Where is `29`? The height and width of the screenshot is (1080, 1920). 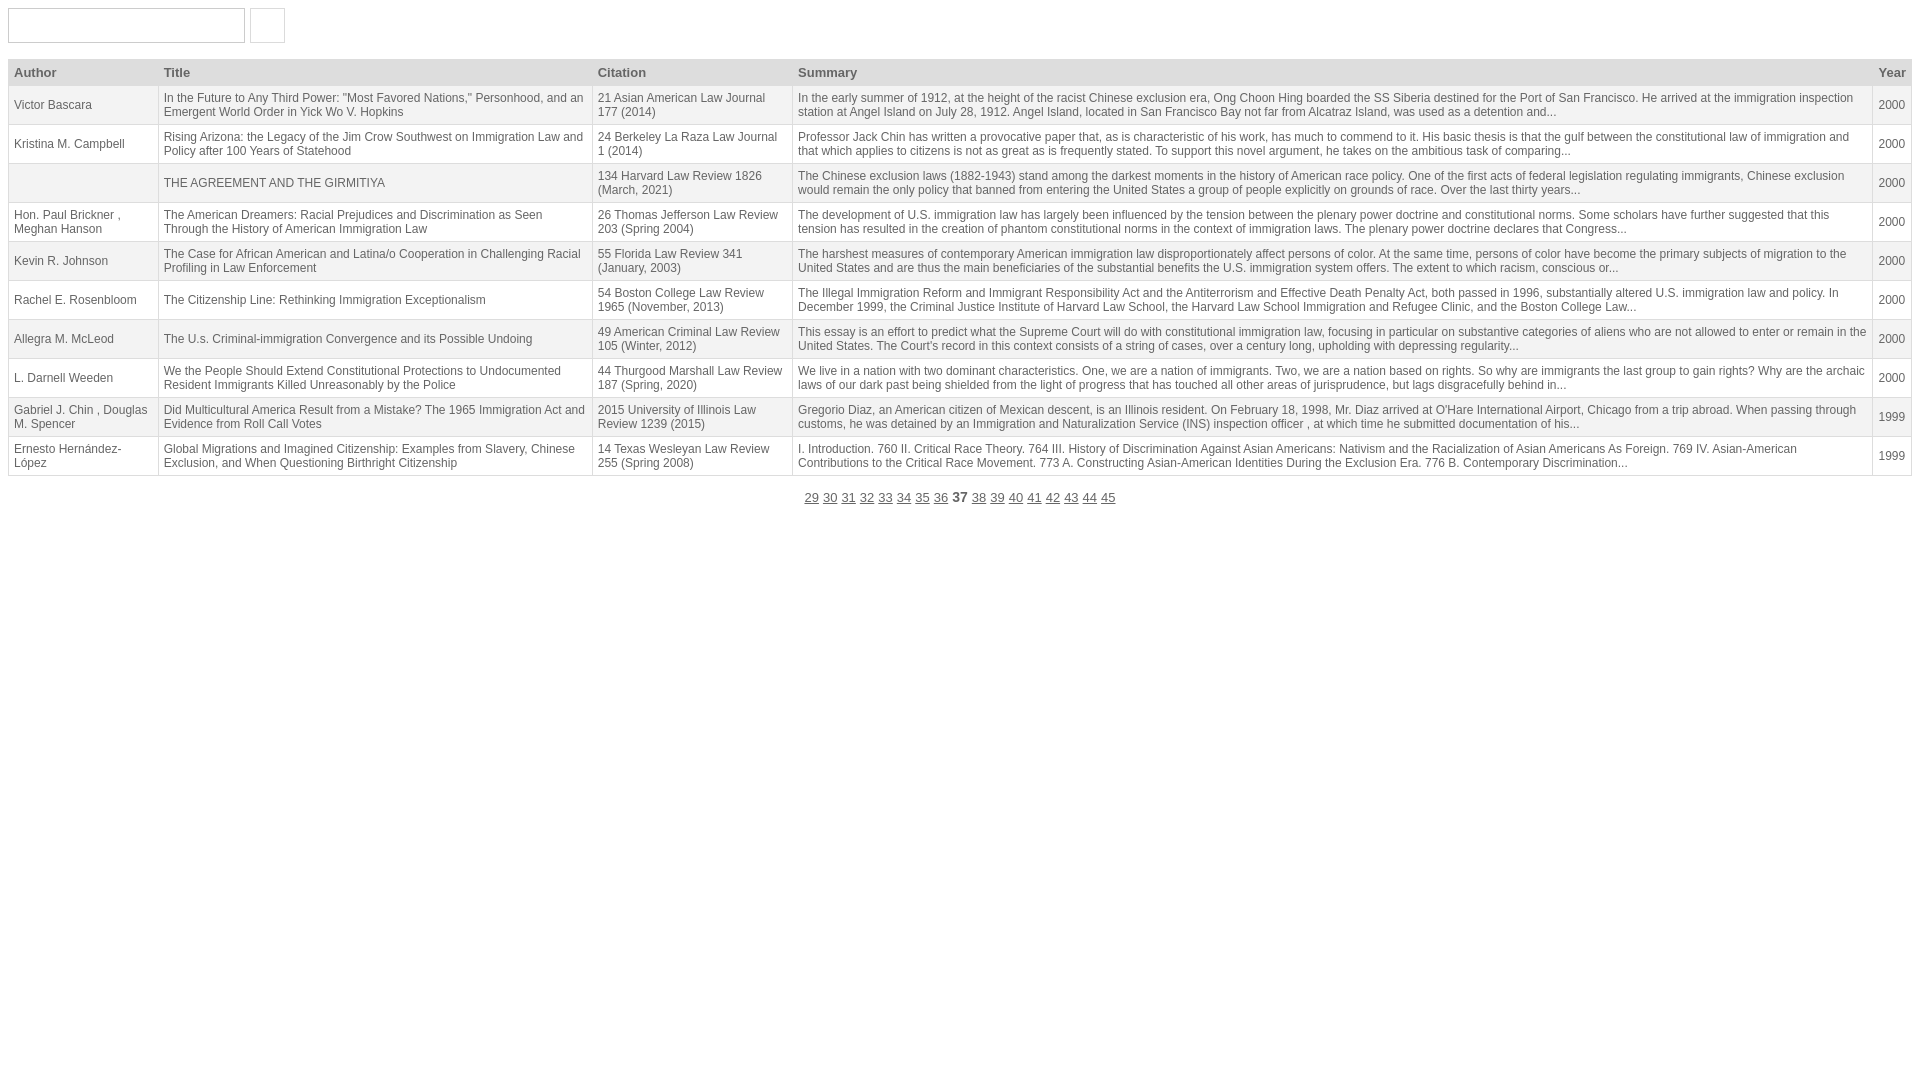 29 is located at coordinates (810, 498).